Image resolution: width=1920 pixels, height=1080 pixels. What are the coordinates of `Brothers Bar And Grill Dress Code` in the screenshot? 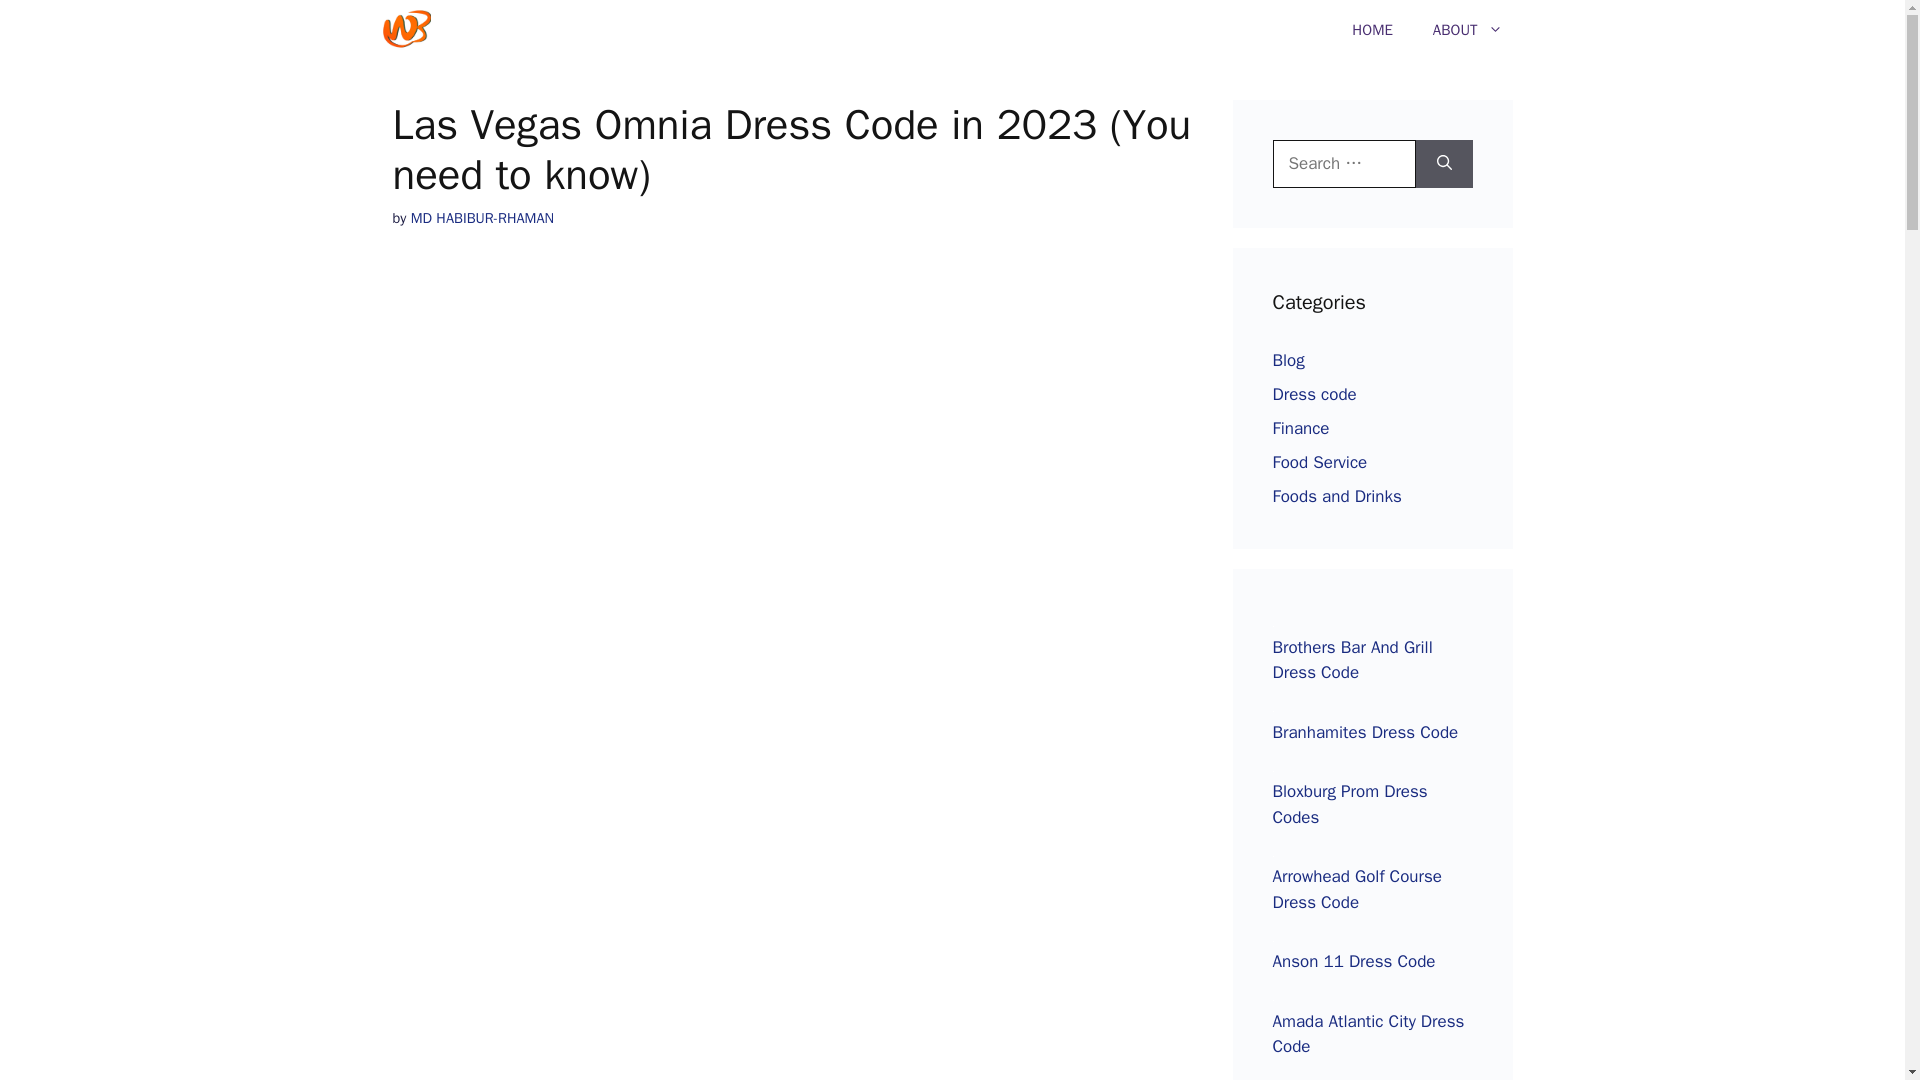 It's located at (1352, 659).